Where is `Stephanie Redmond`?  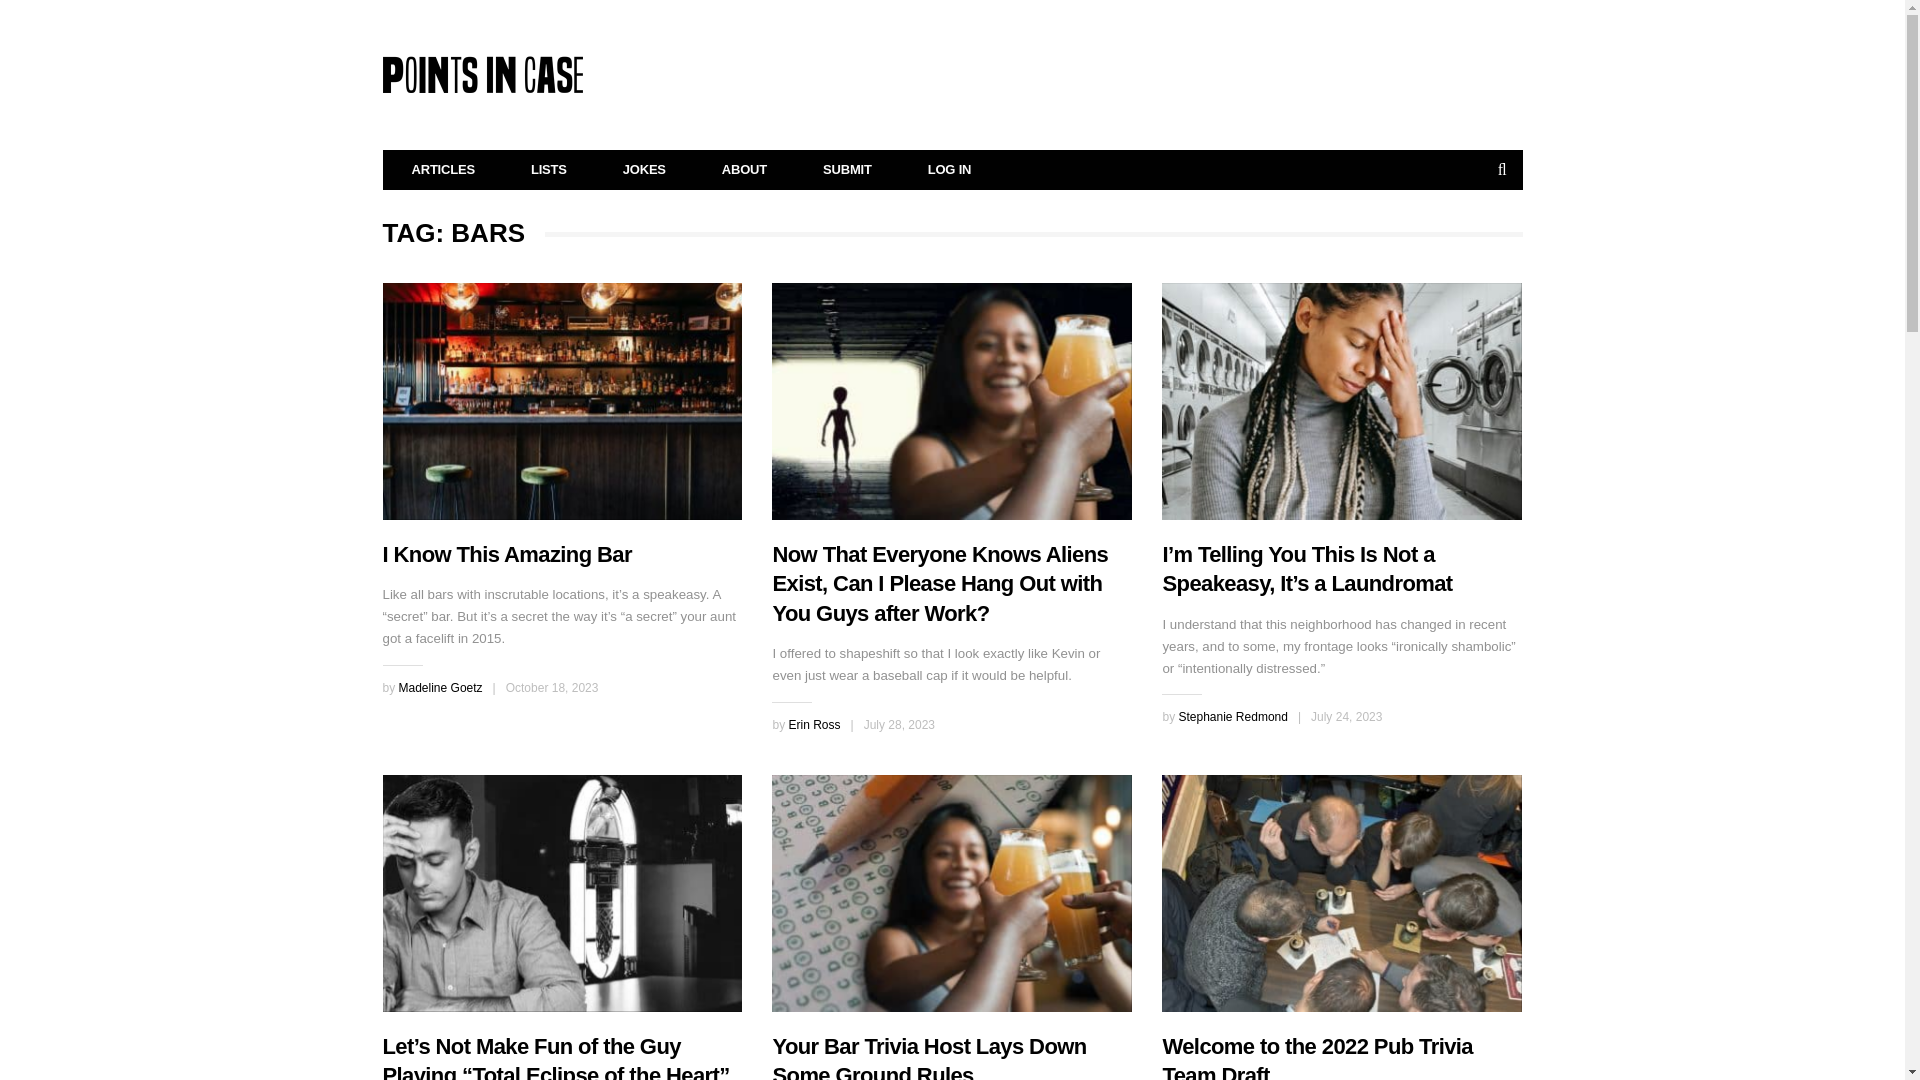 Stephanie Redmond is located at coordinates (1232, 716).